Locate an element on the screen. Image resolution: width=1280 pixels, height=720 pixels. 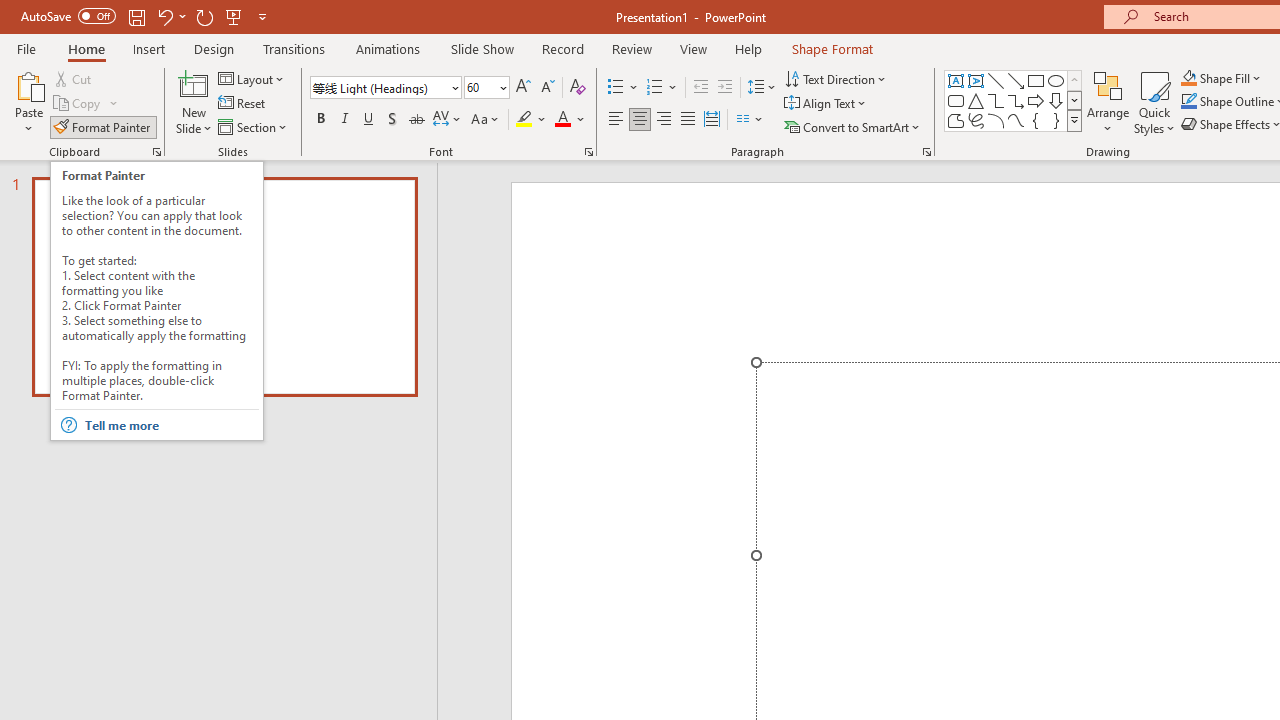
Redo is located at coordinates (204, 16).